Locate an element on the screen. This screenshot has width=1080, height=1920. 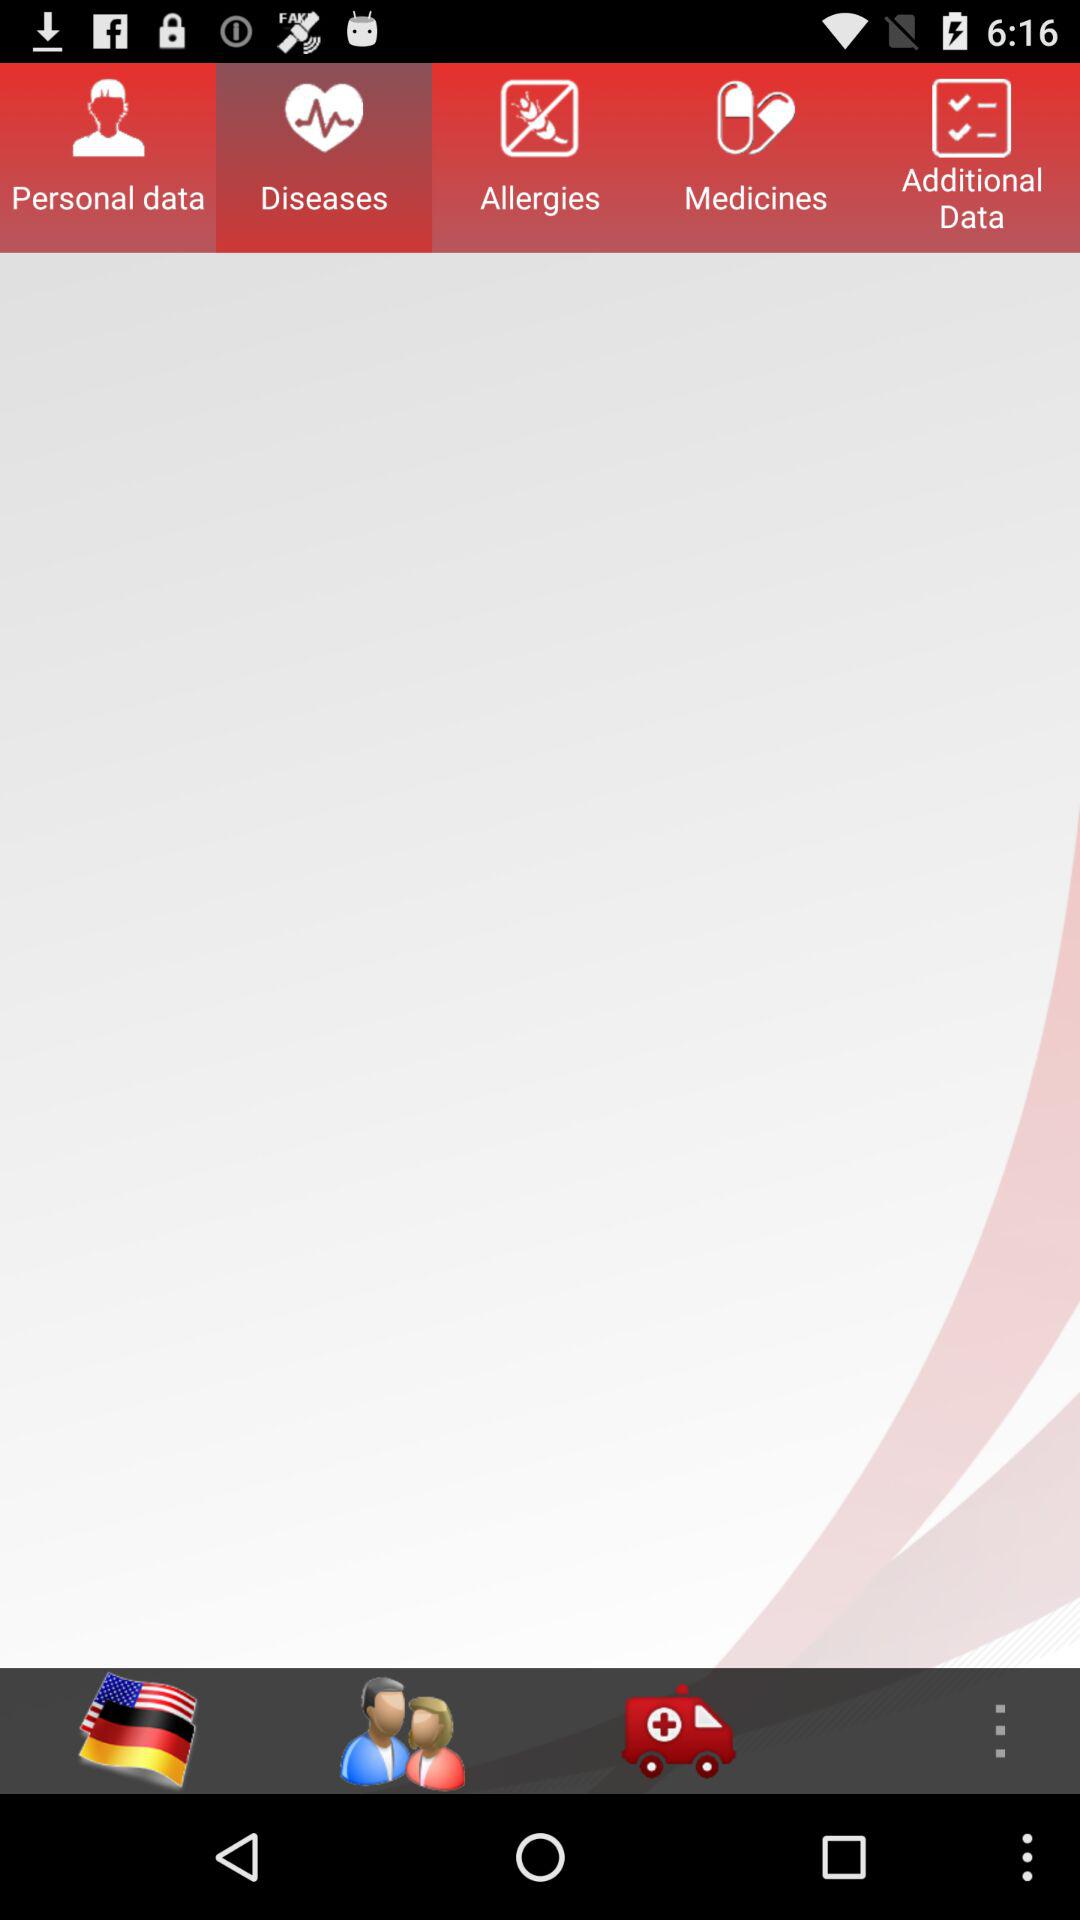
turn on the personal data button is located at coordinates (108, 157).